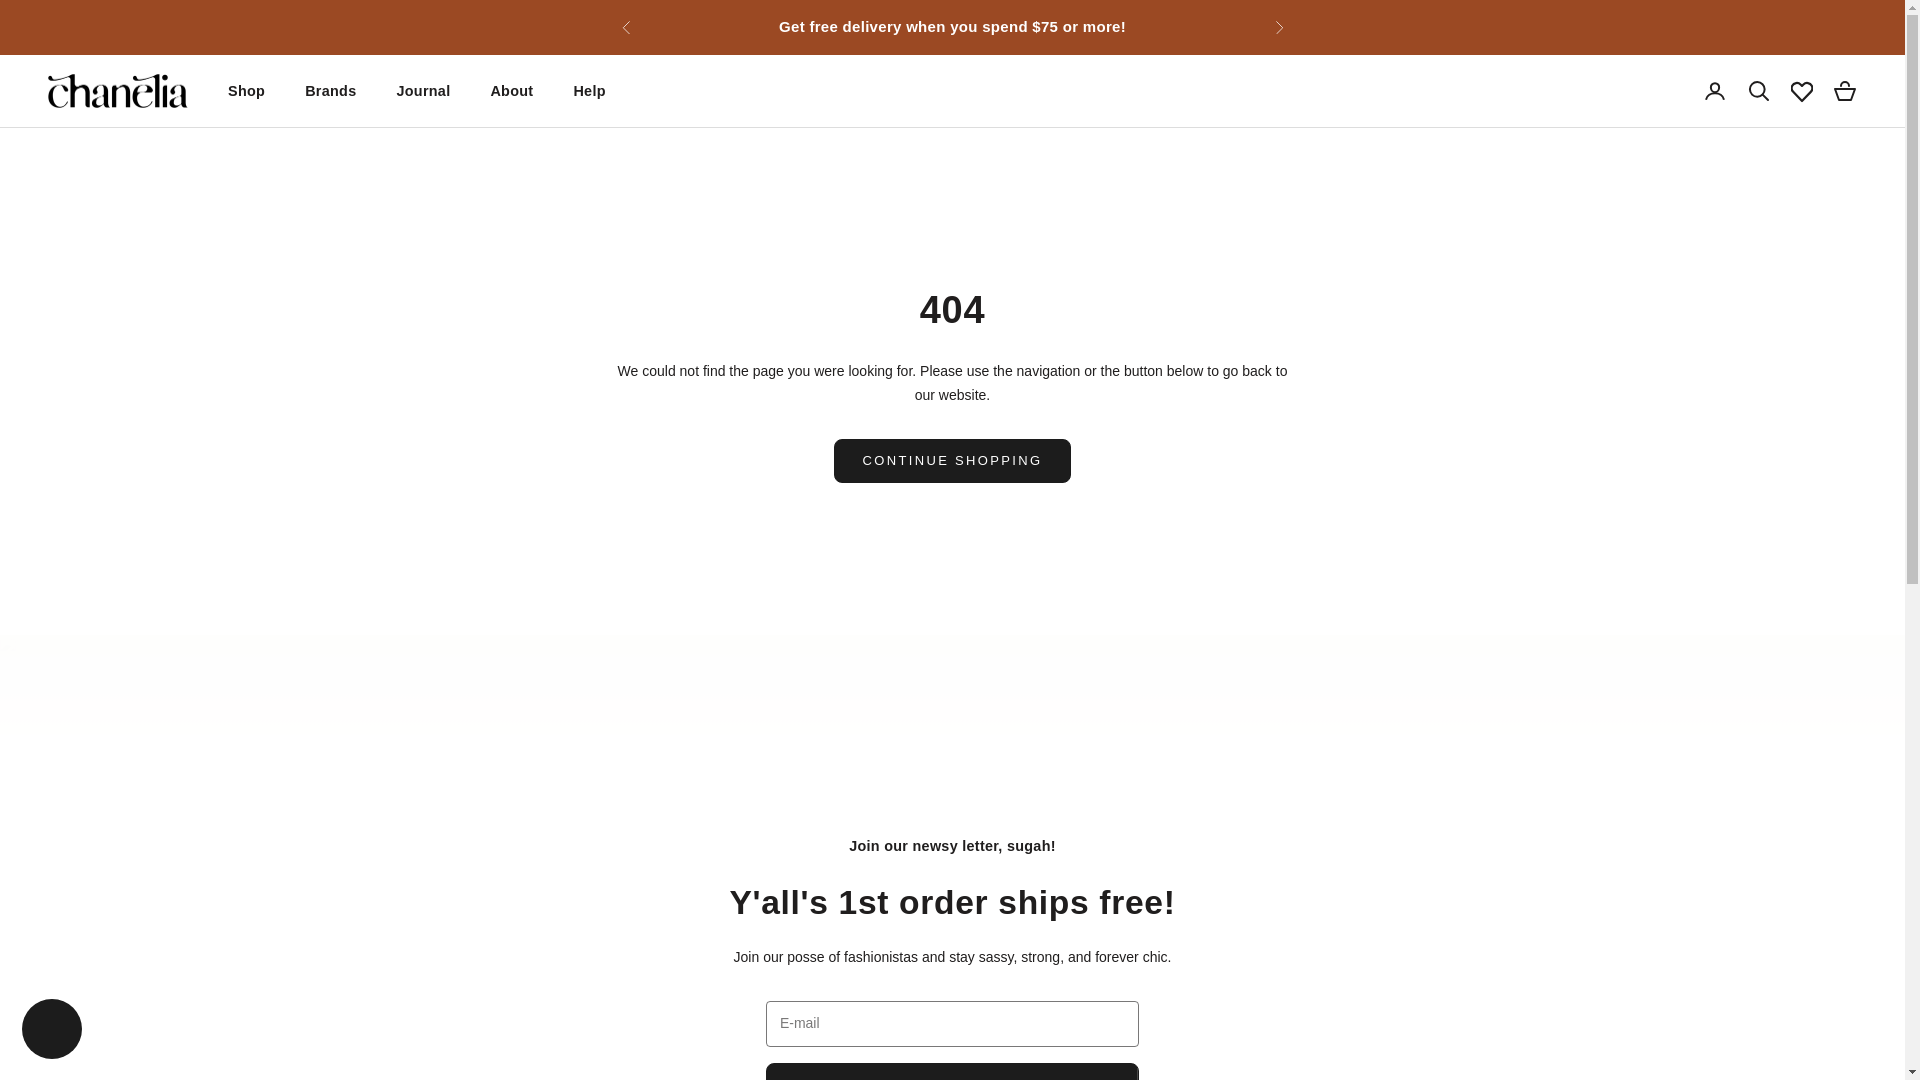  I want to click on CONTINUE SHOPPING, so click(952, 460).